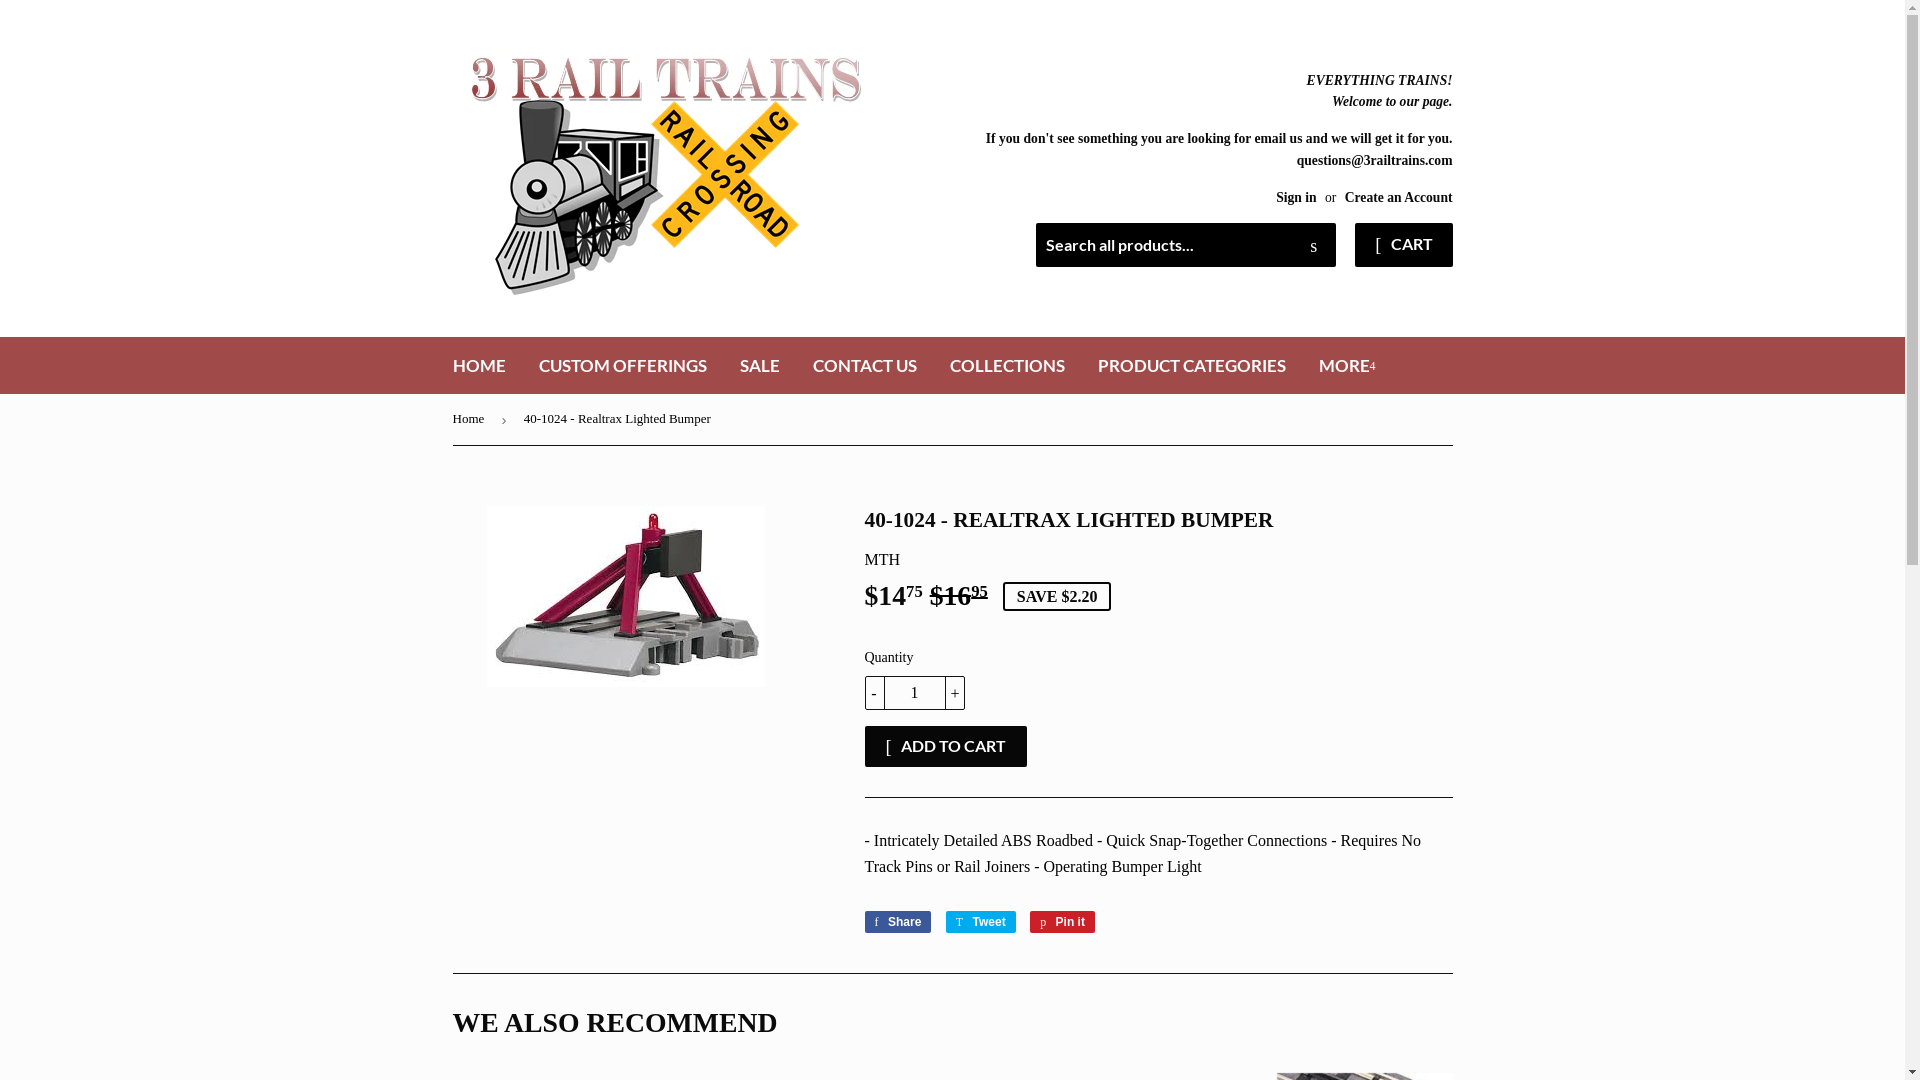 Image resolution: width=1920 pixels, height=1080 pixels. I want to click on Tweet
Tweet on Twitter, so click(981, 922).